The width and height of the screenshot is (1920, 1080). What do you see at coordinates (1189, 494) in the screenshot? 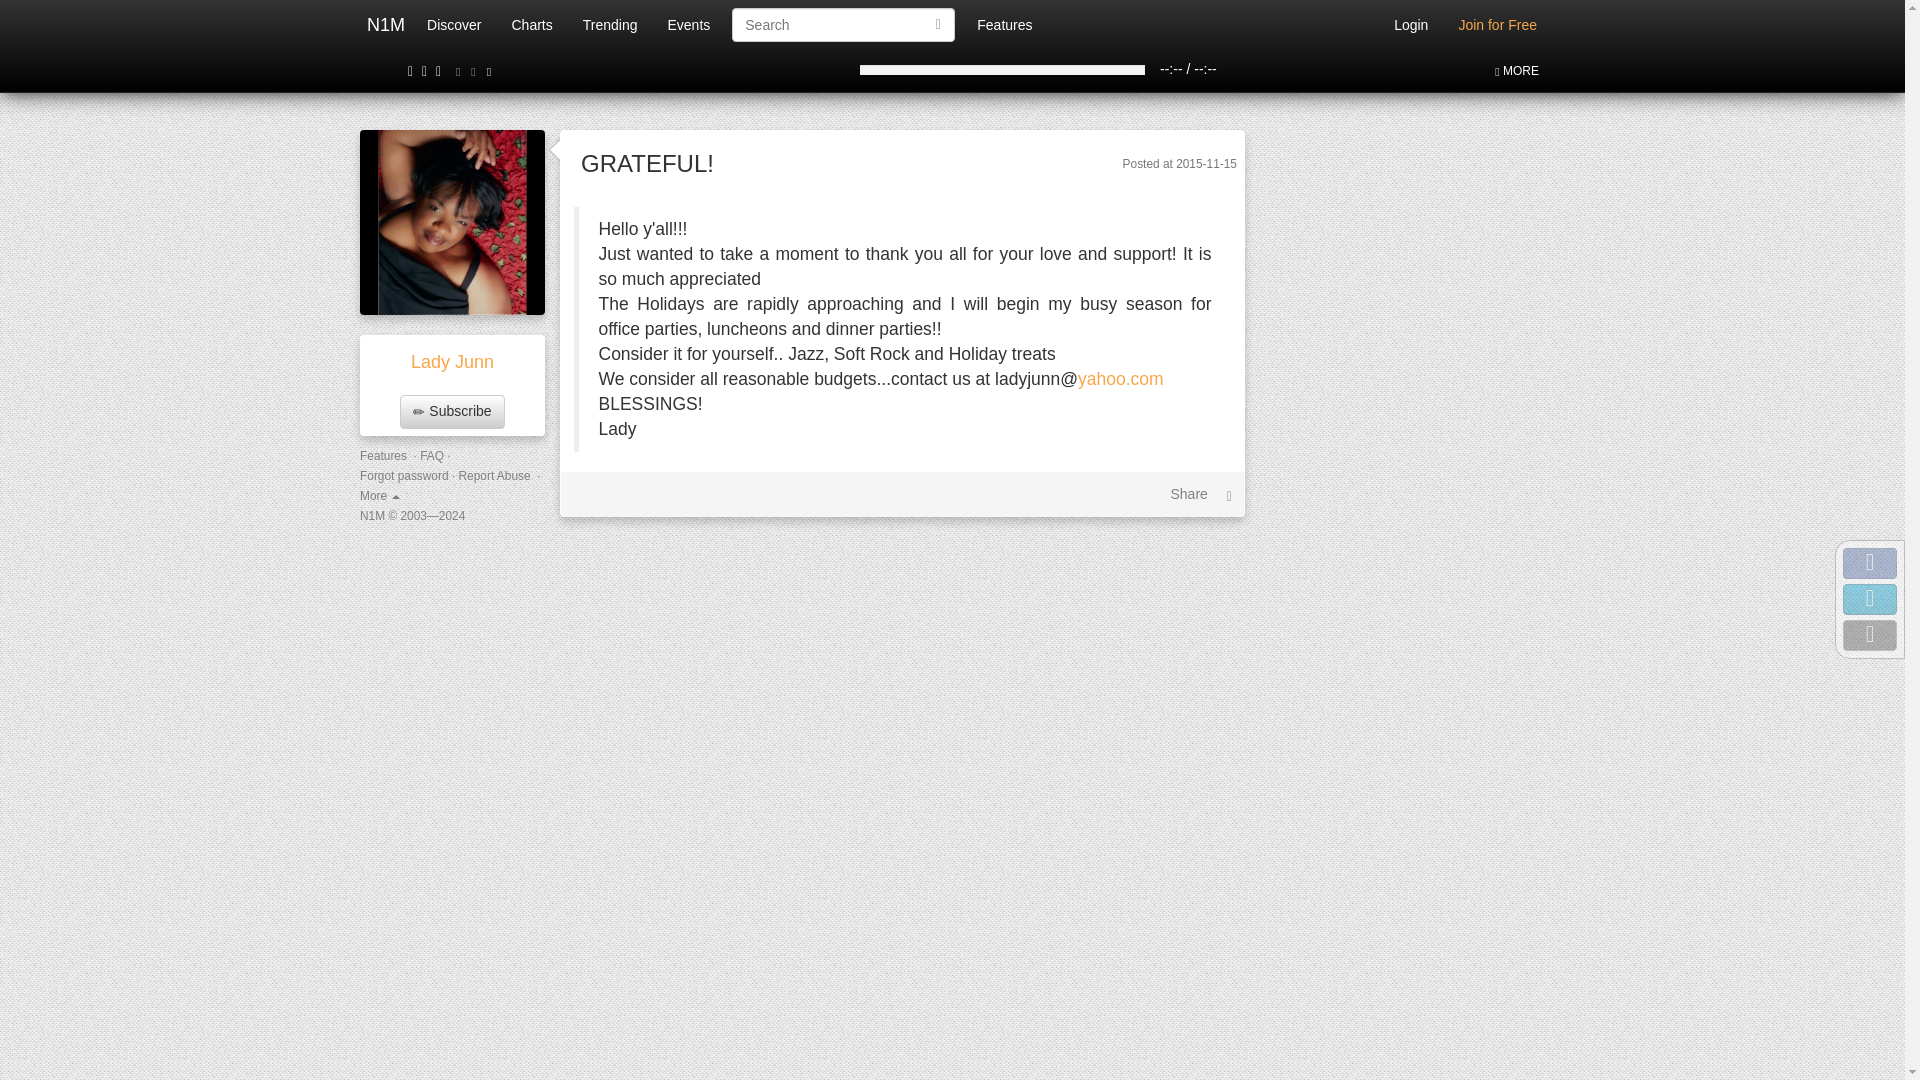
I see `Share` at bounding box center [1189, 494].